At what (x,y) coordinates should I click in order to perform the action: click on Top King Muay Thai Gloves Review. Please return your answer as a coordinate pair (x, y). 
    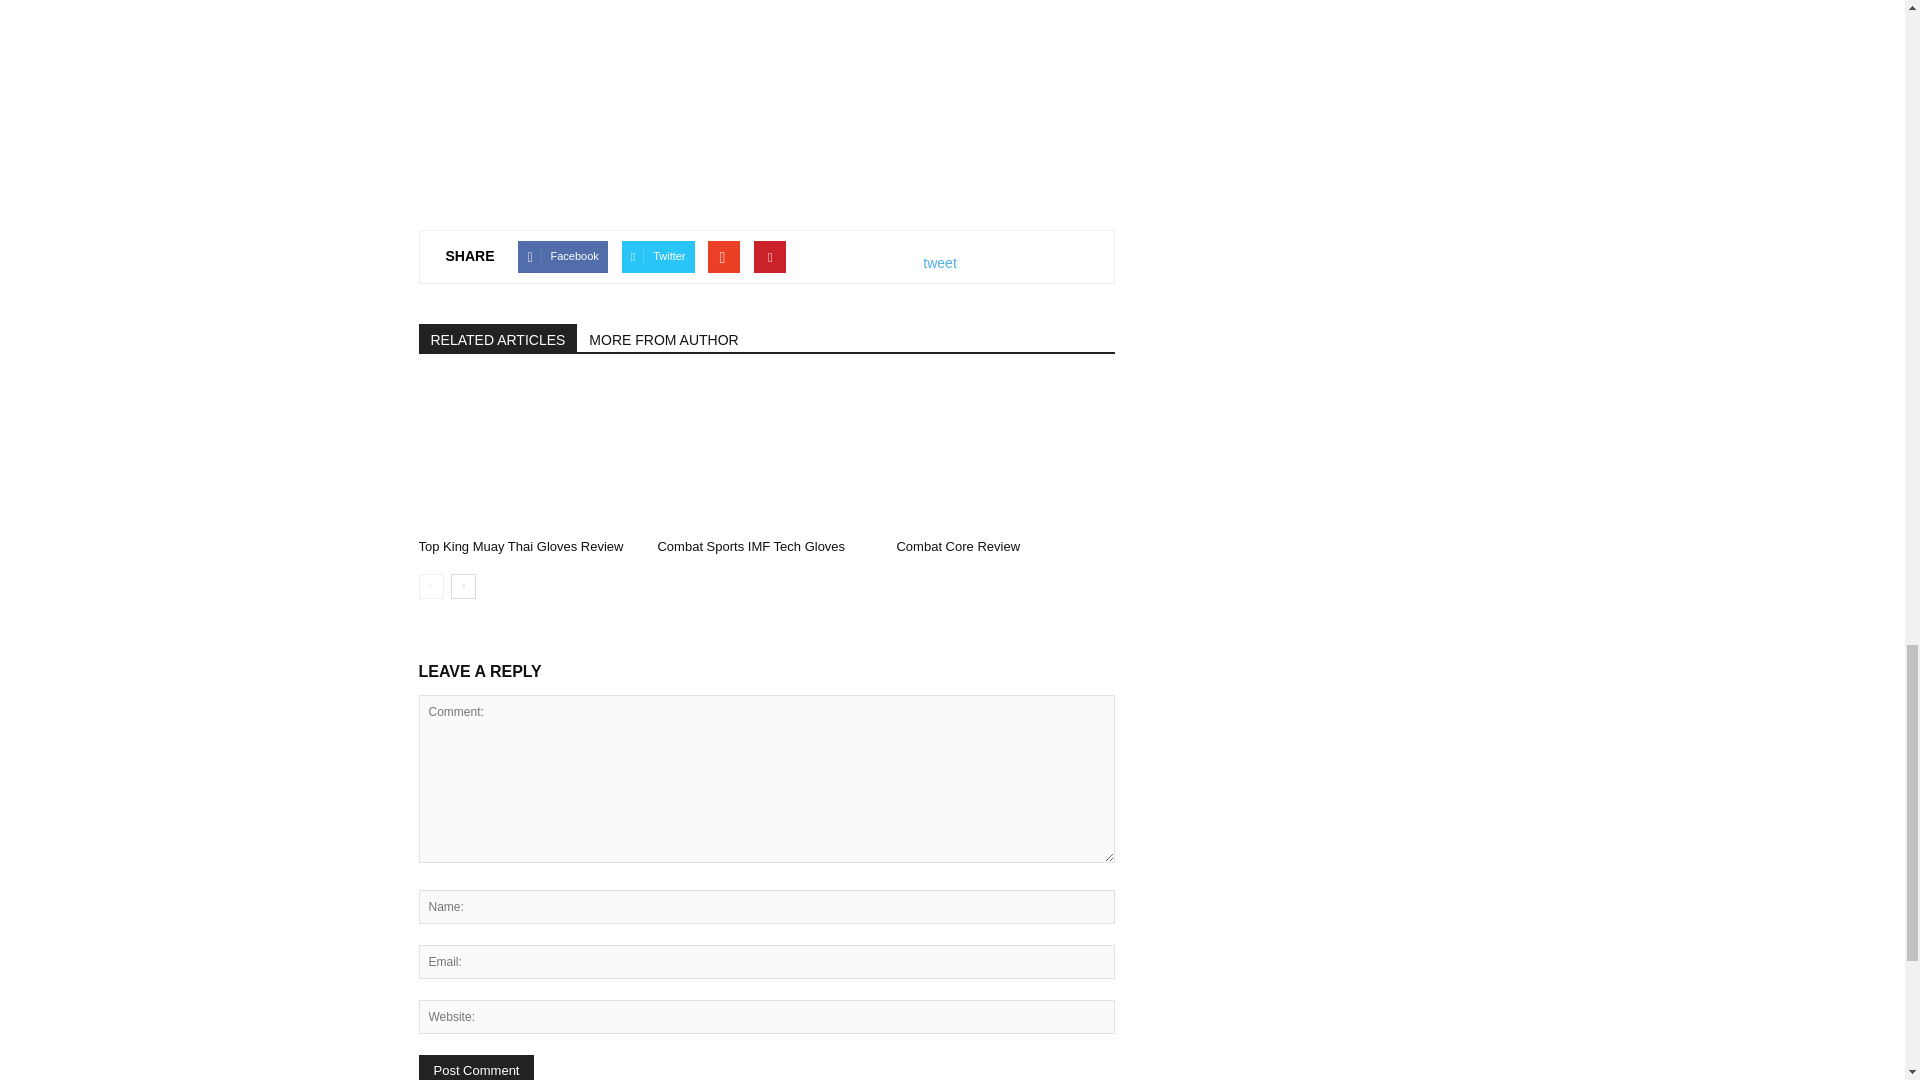
    Looking at the image, I should click on (526, 455).